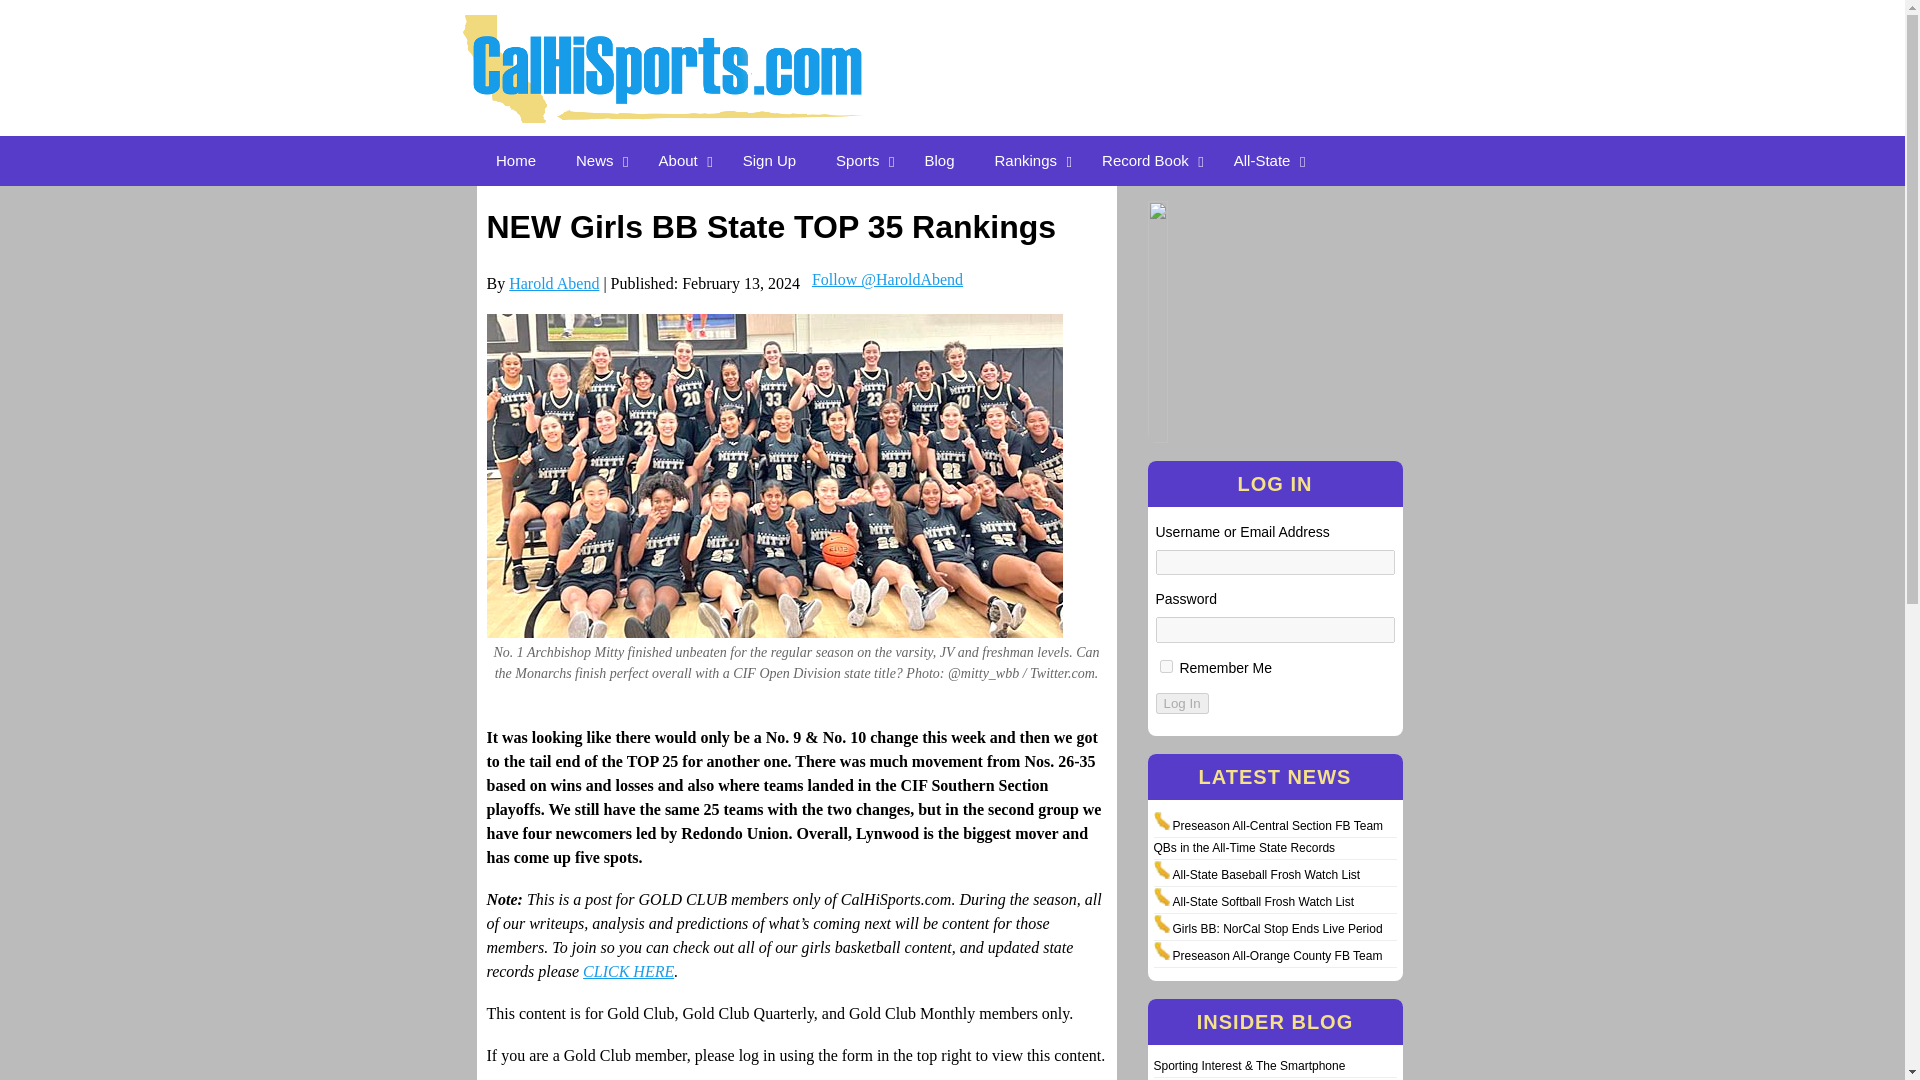 Image resolution: width=1920 pixels, height=1080 pixels. Describe the element at coordinates (1276, 825) in the screenshot. I see `Permalink to Preseason All-Central Section FB Team` at that location.